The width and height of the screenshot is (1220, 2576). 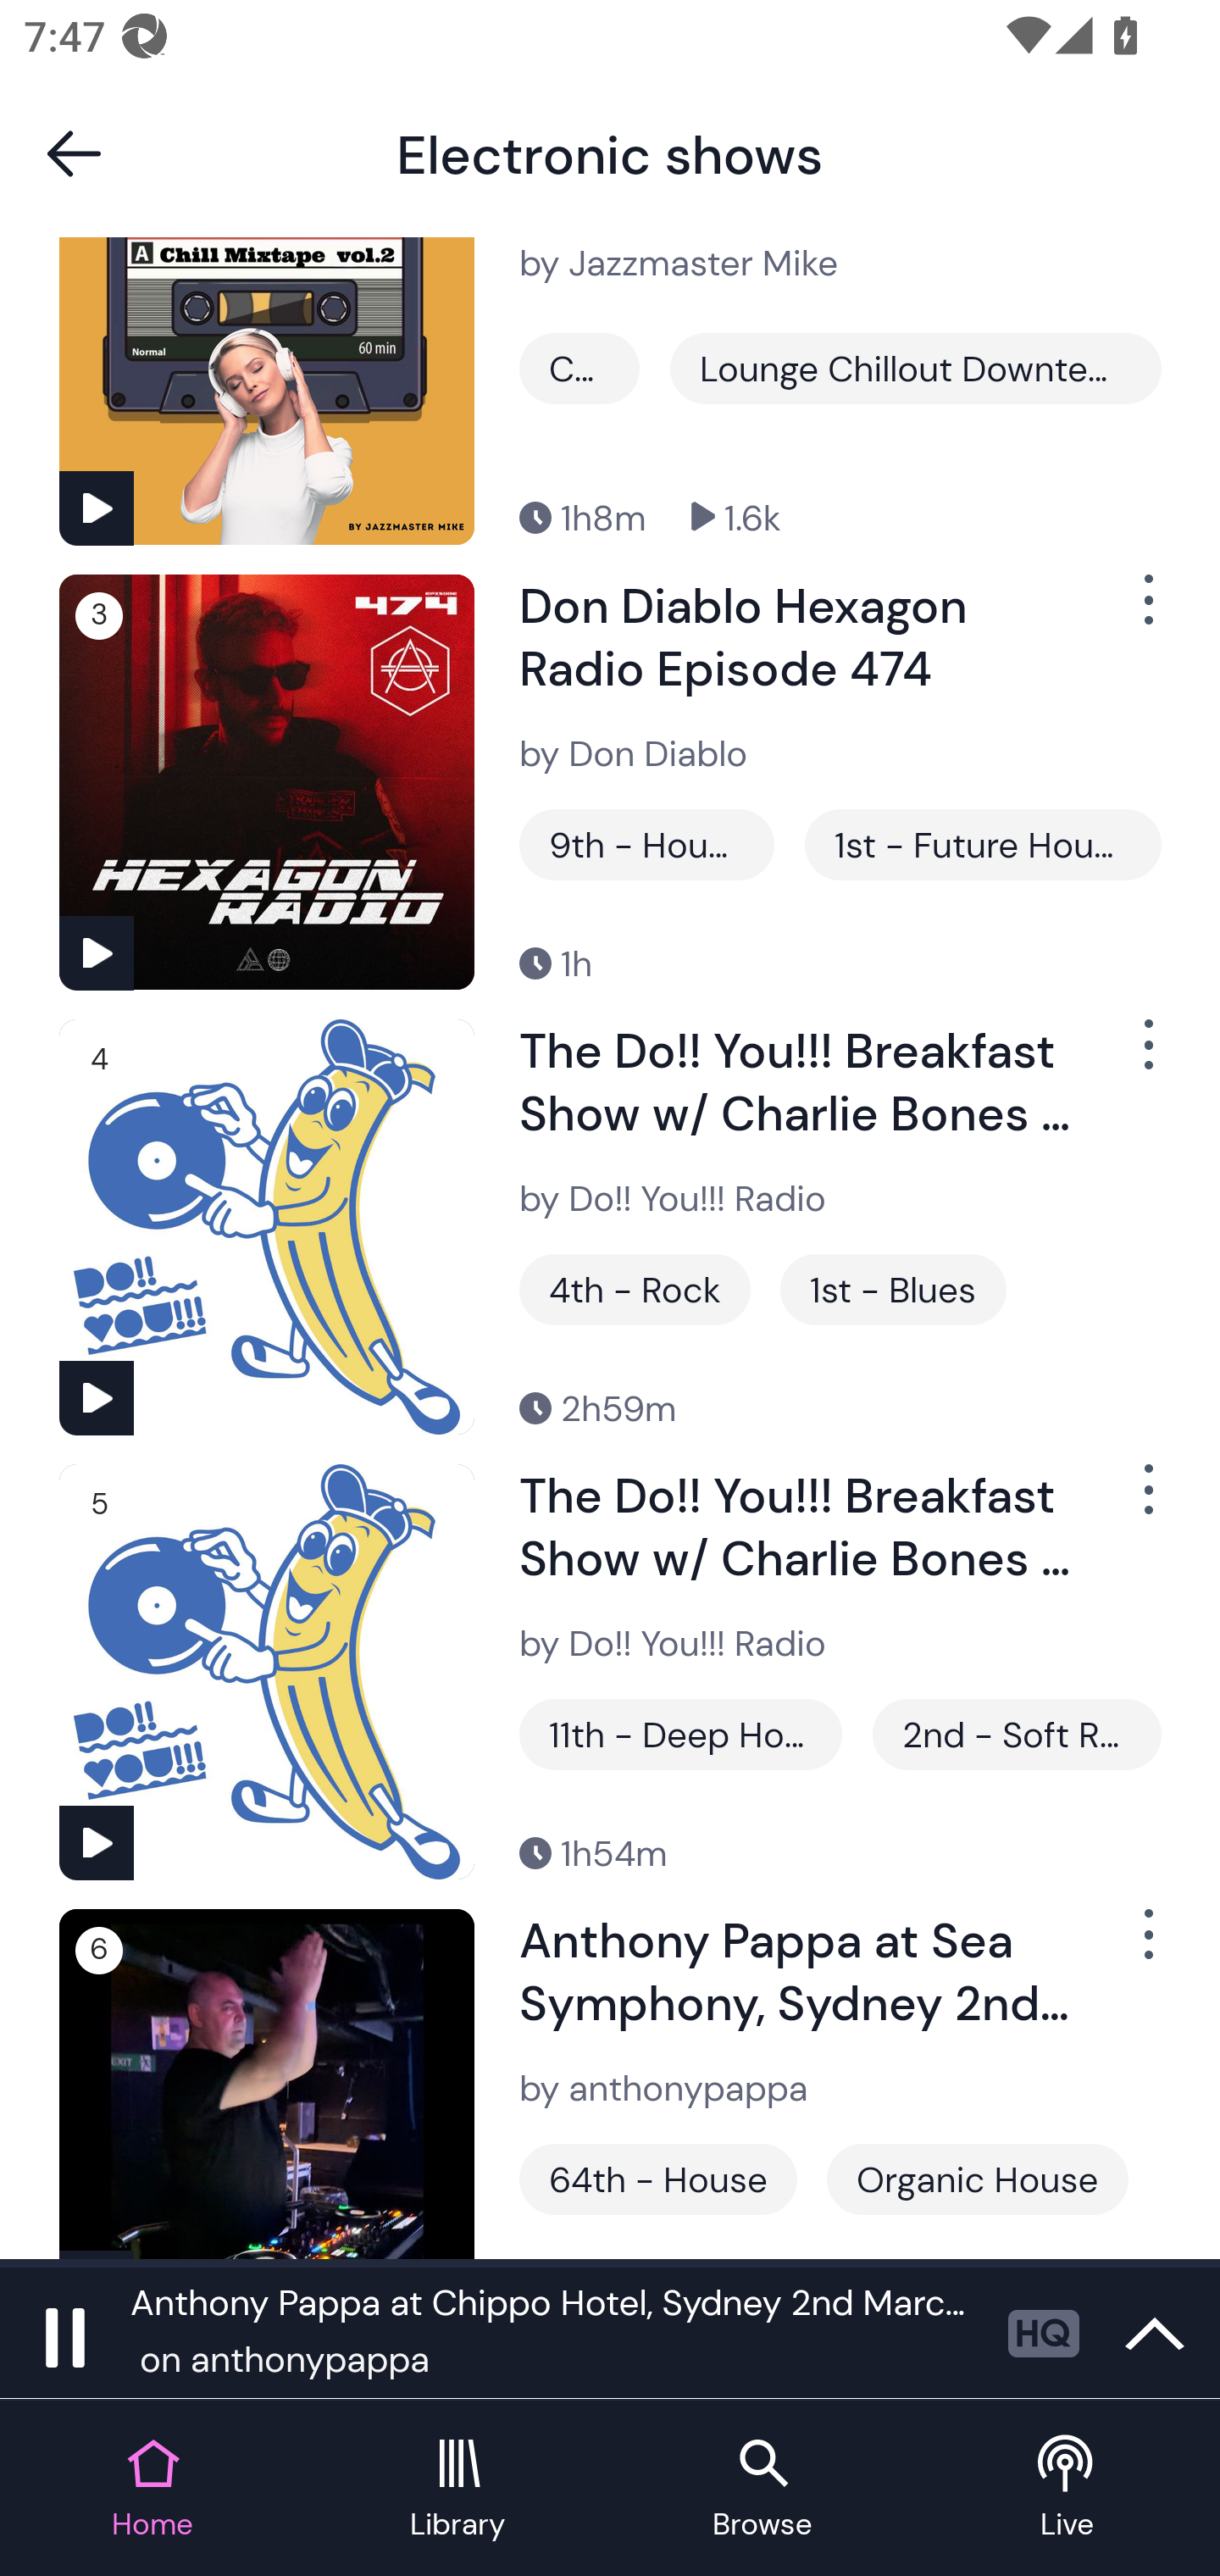 I want to click on 1st - Future House, so click(x=983, y=844).